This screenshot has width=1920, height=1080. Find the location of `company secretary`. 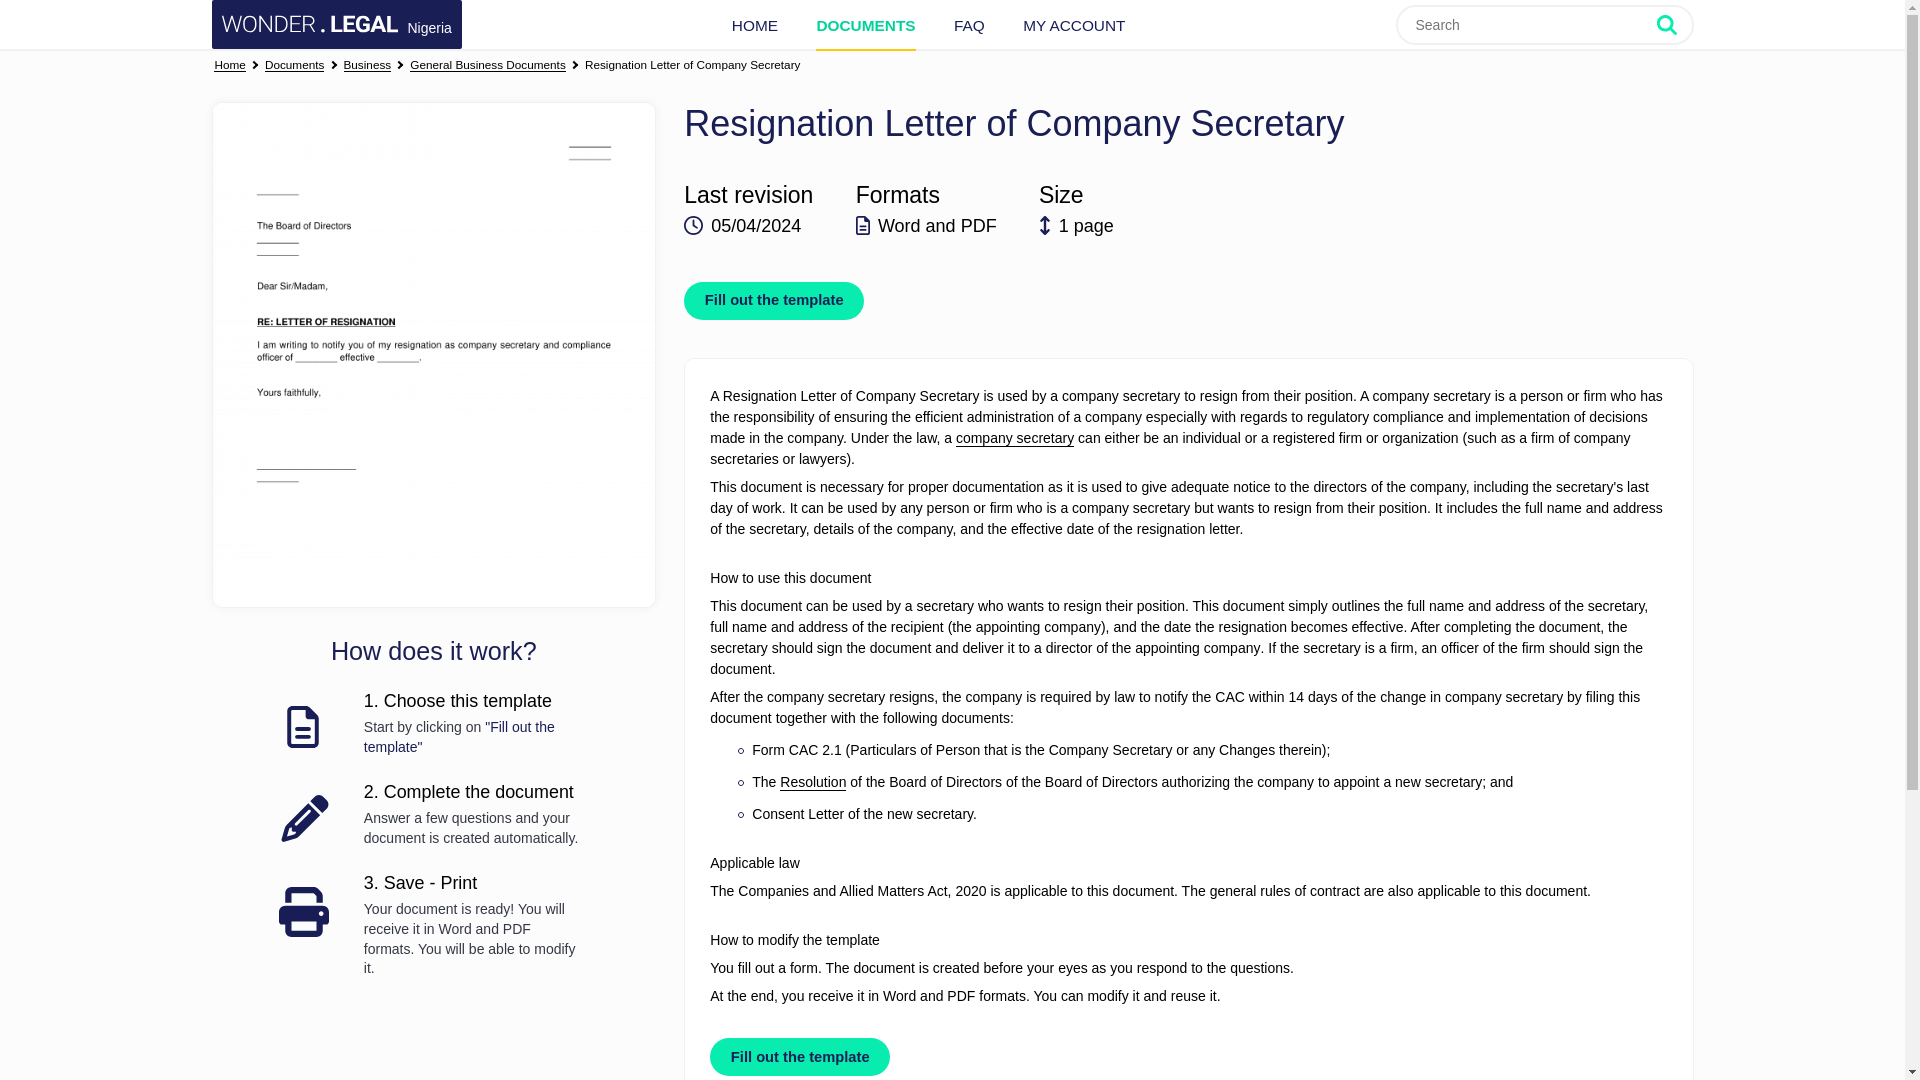

company secretary is located at coordinates (1014, 438).